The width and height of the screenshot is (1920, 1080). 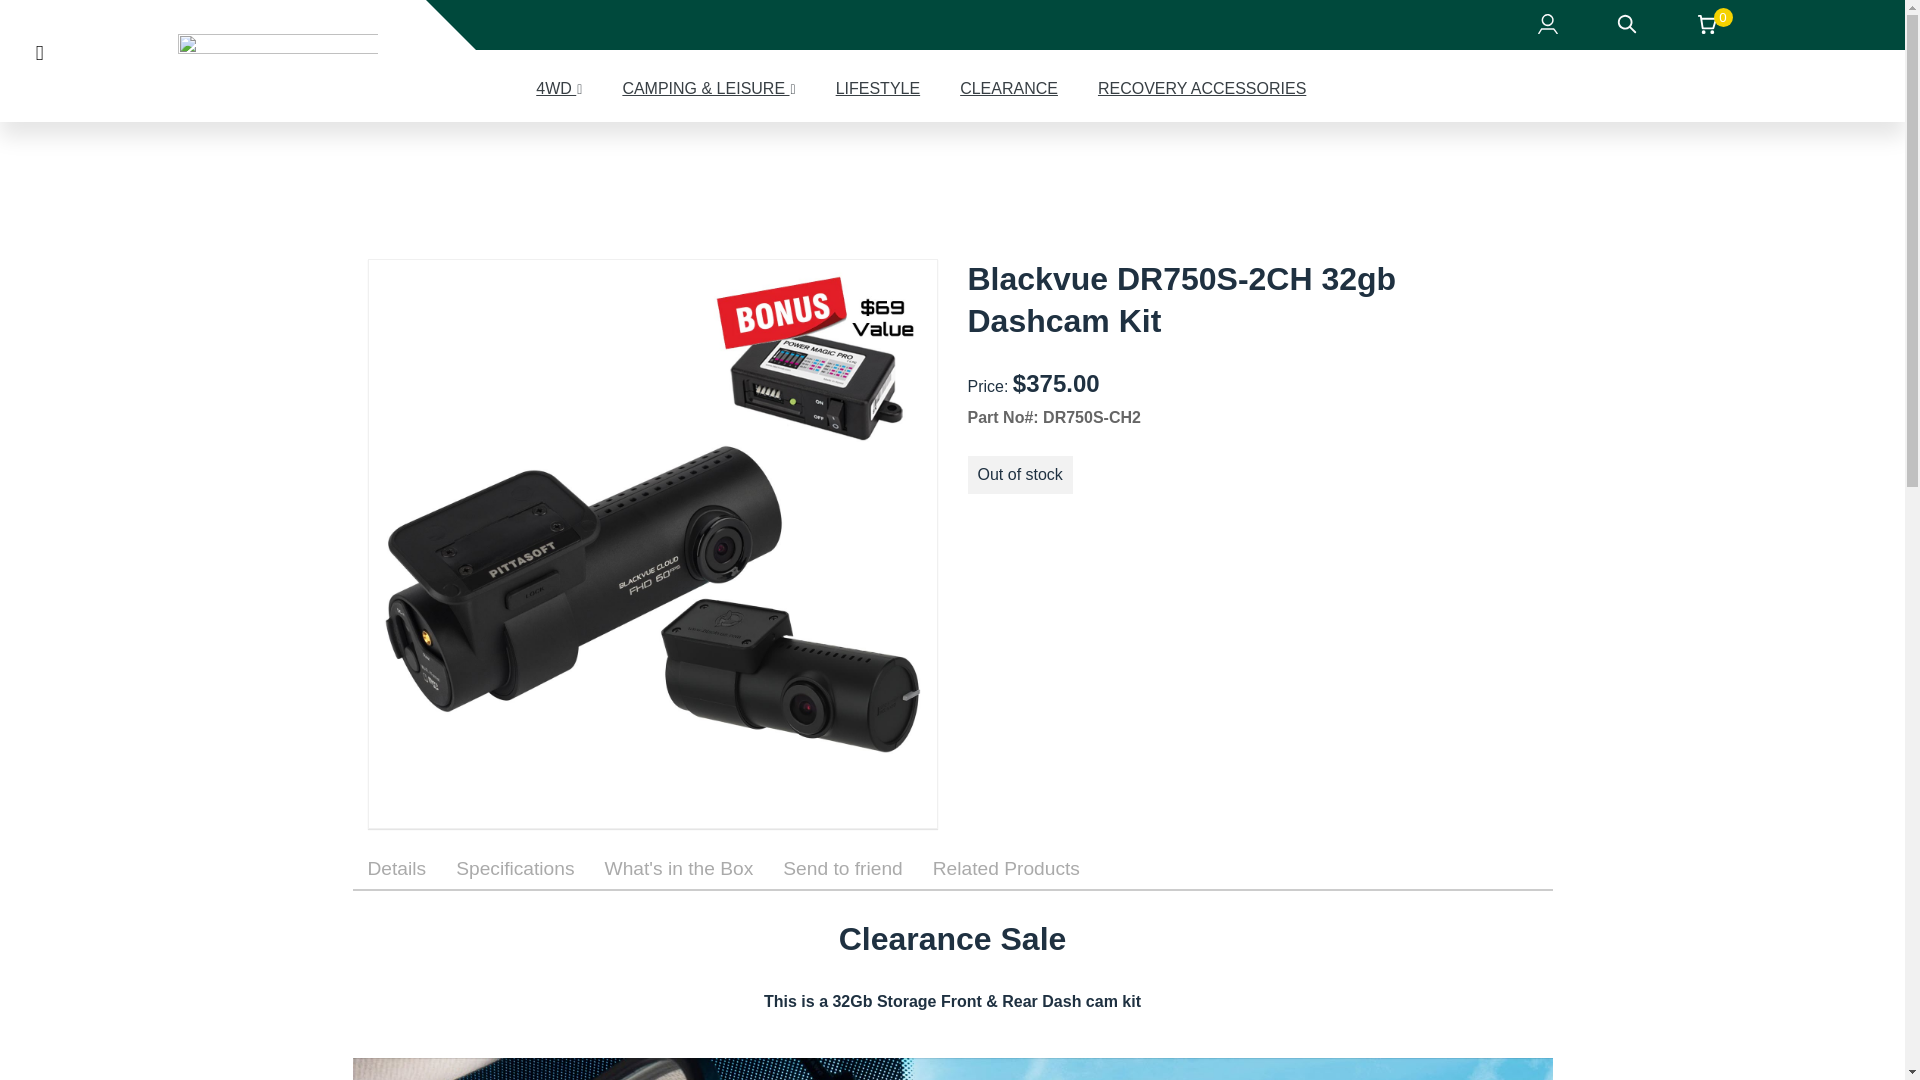 I want to click on ELECTRICAL, so click(x=140, y=175).